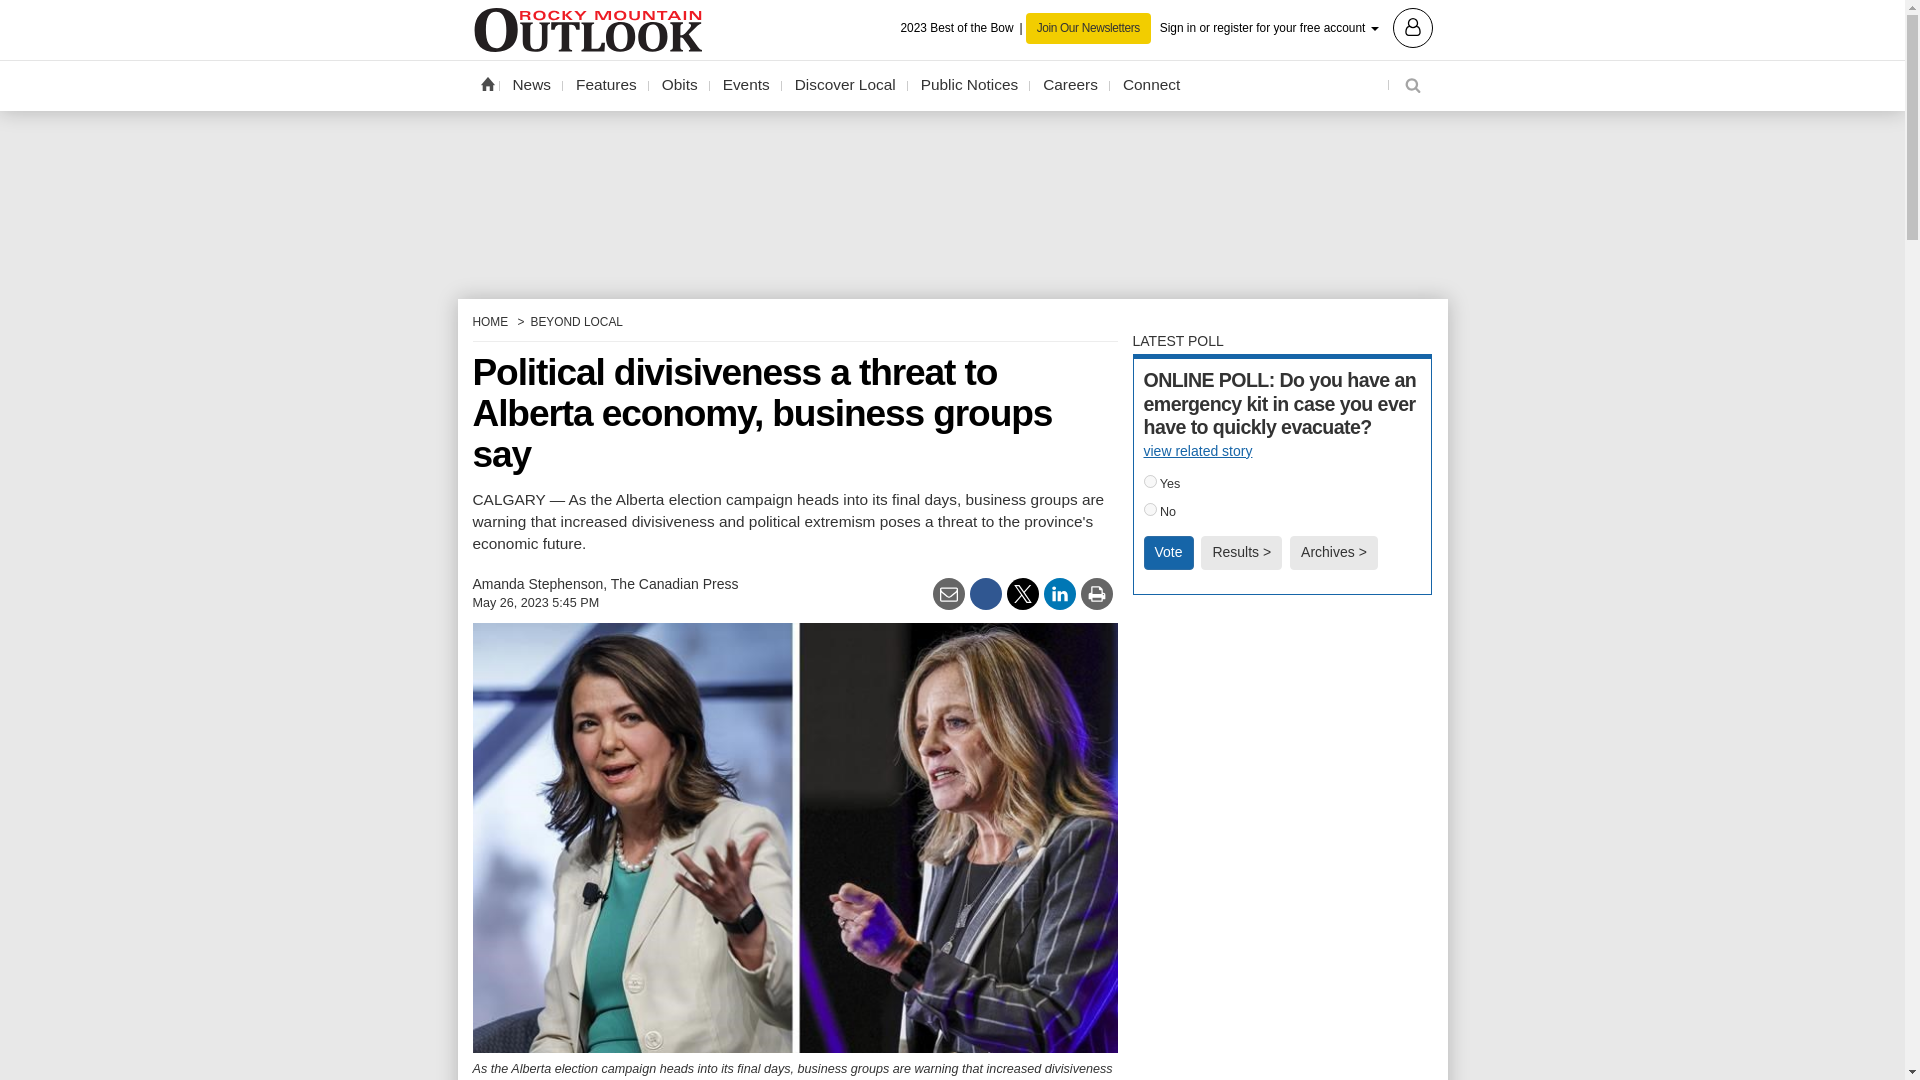 The height and width of the screenshot is (1080, 1920). What do you see at coordinates (1150, 482) in the screenshot?
I see `122830` at bounding box center [1150, 482].